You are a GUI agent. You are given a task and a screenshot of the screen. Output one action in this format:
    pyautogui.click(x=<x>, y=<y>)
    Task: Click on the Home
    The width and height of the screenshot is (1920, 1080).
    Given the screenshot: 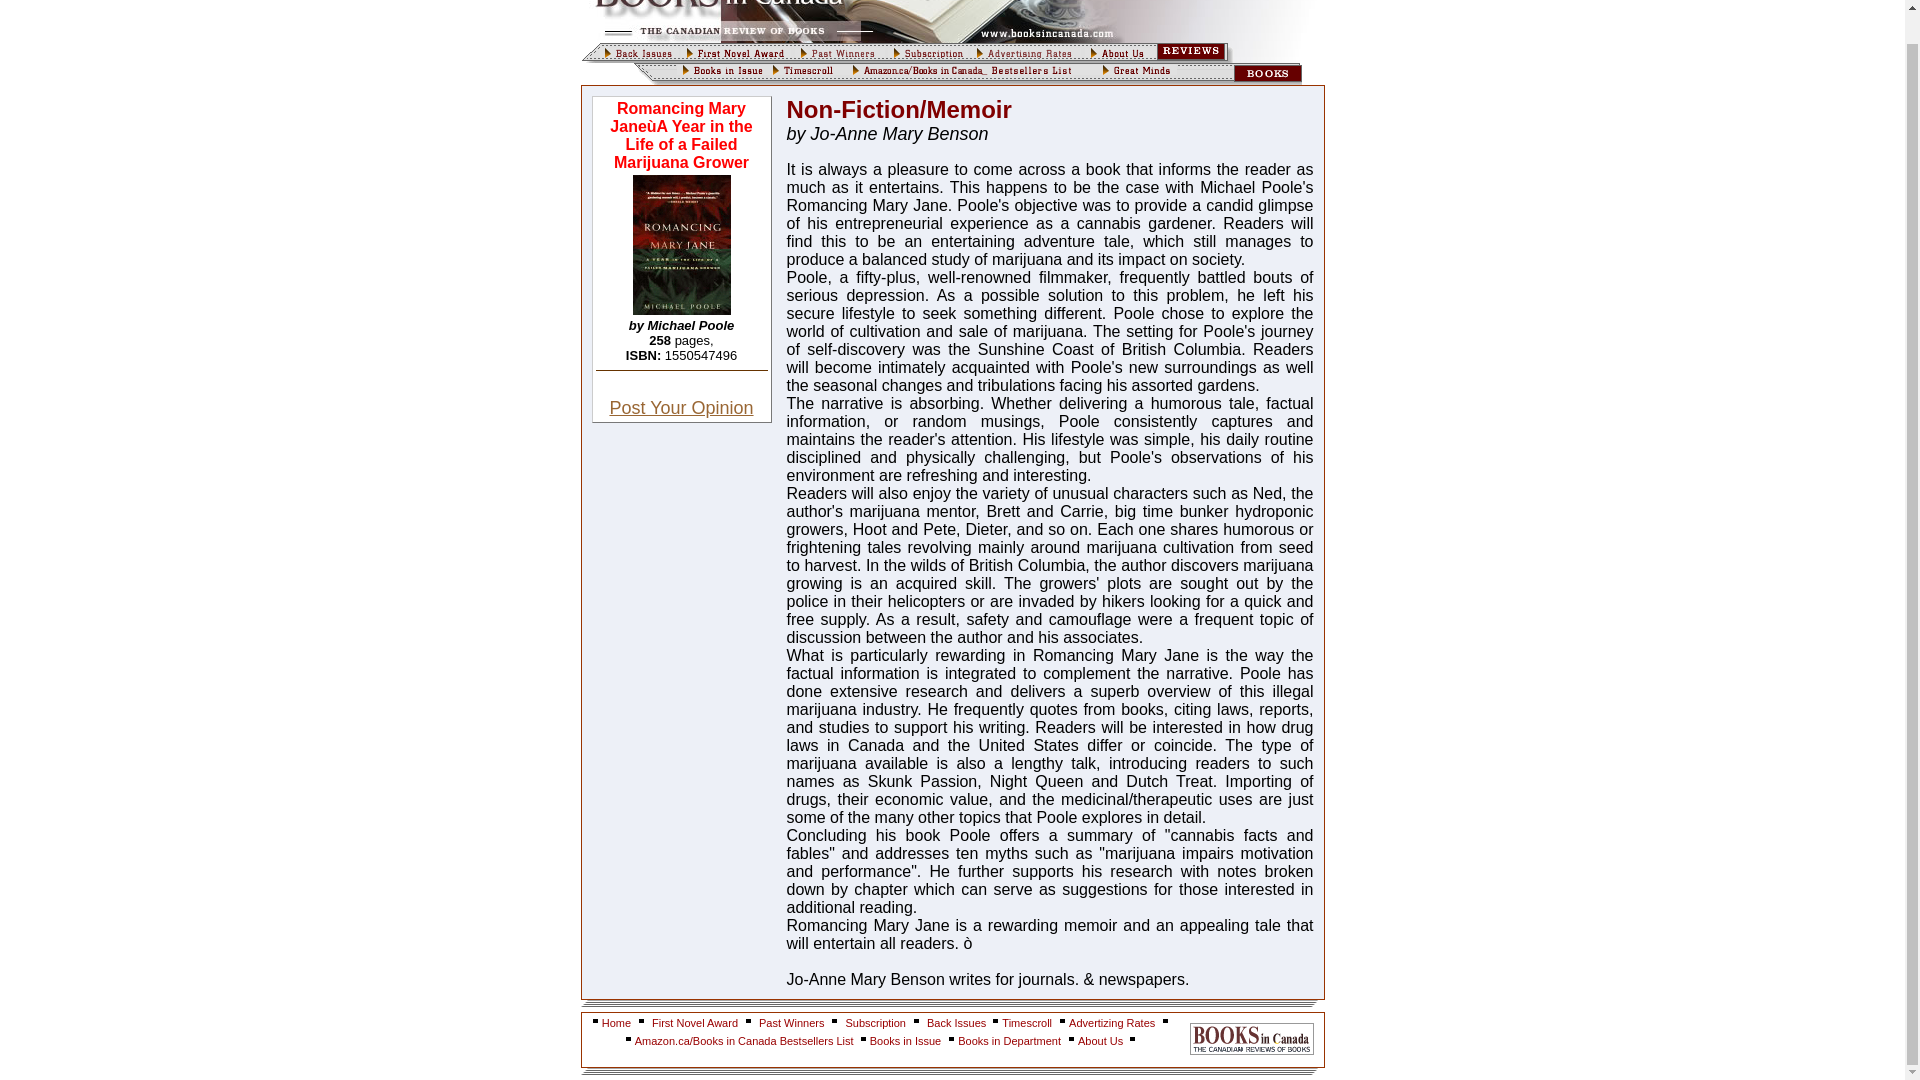 What is the action you would take?
    pyautogui.click(x=616, y=1023)
    